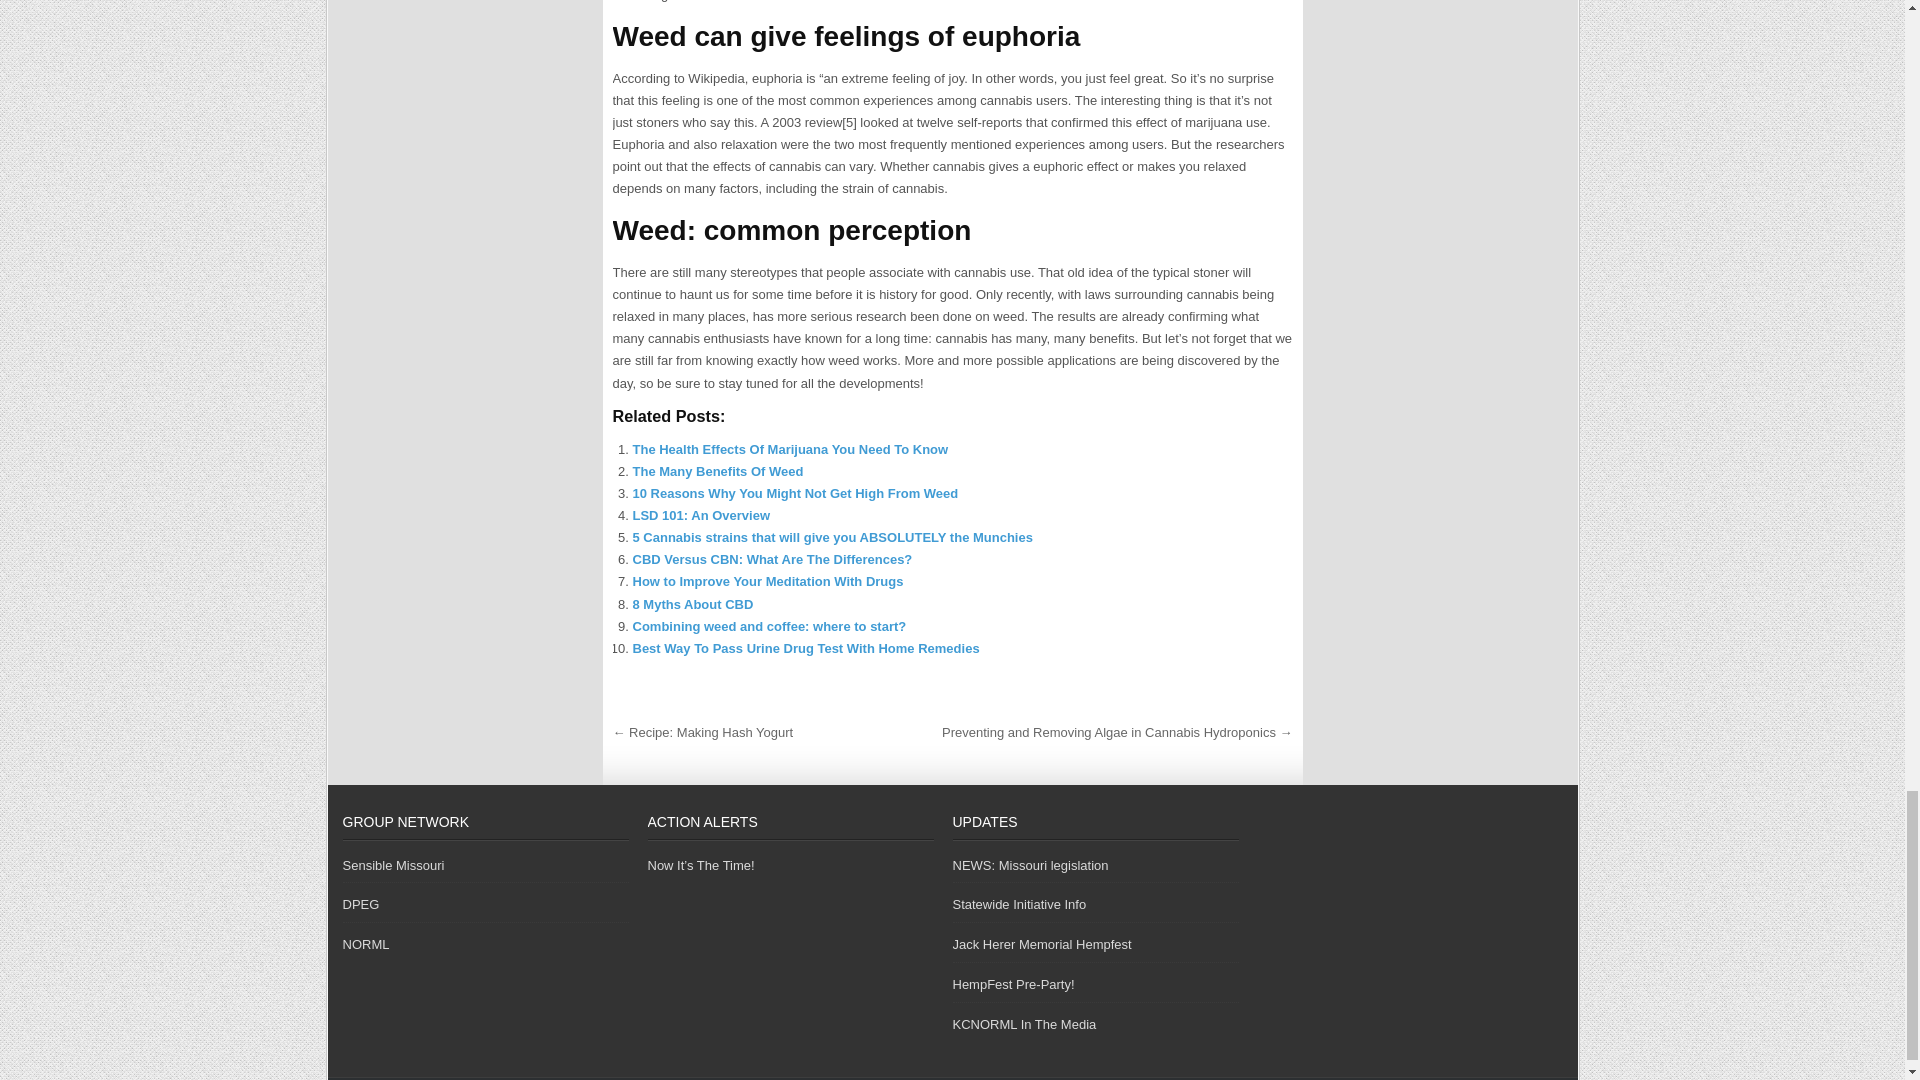 This screenshot has height=1080, width=1920. I want to click on 8 Myths About CBD, so click(692, 604).